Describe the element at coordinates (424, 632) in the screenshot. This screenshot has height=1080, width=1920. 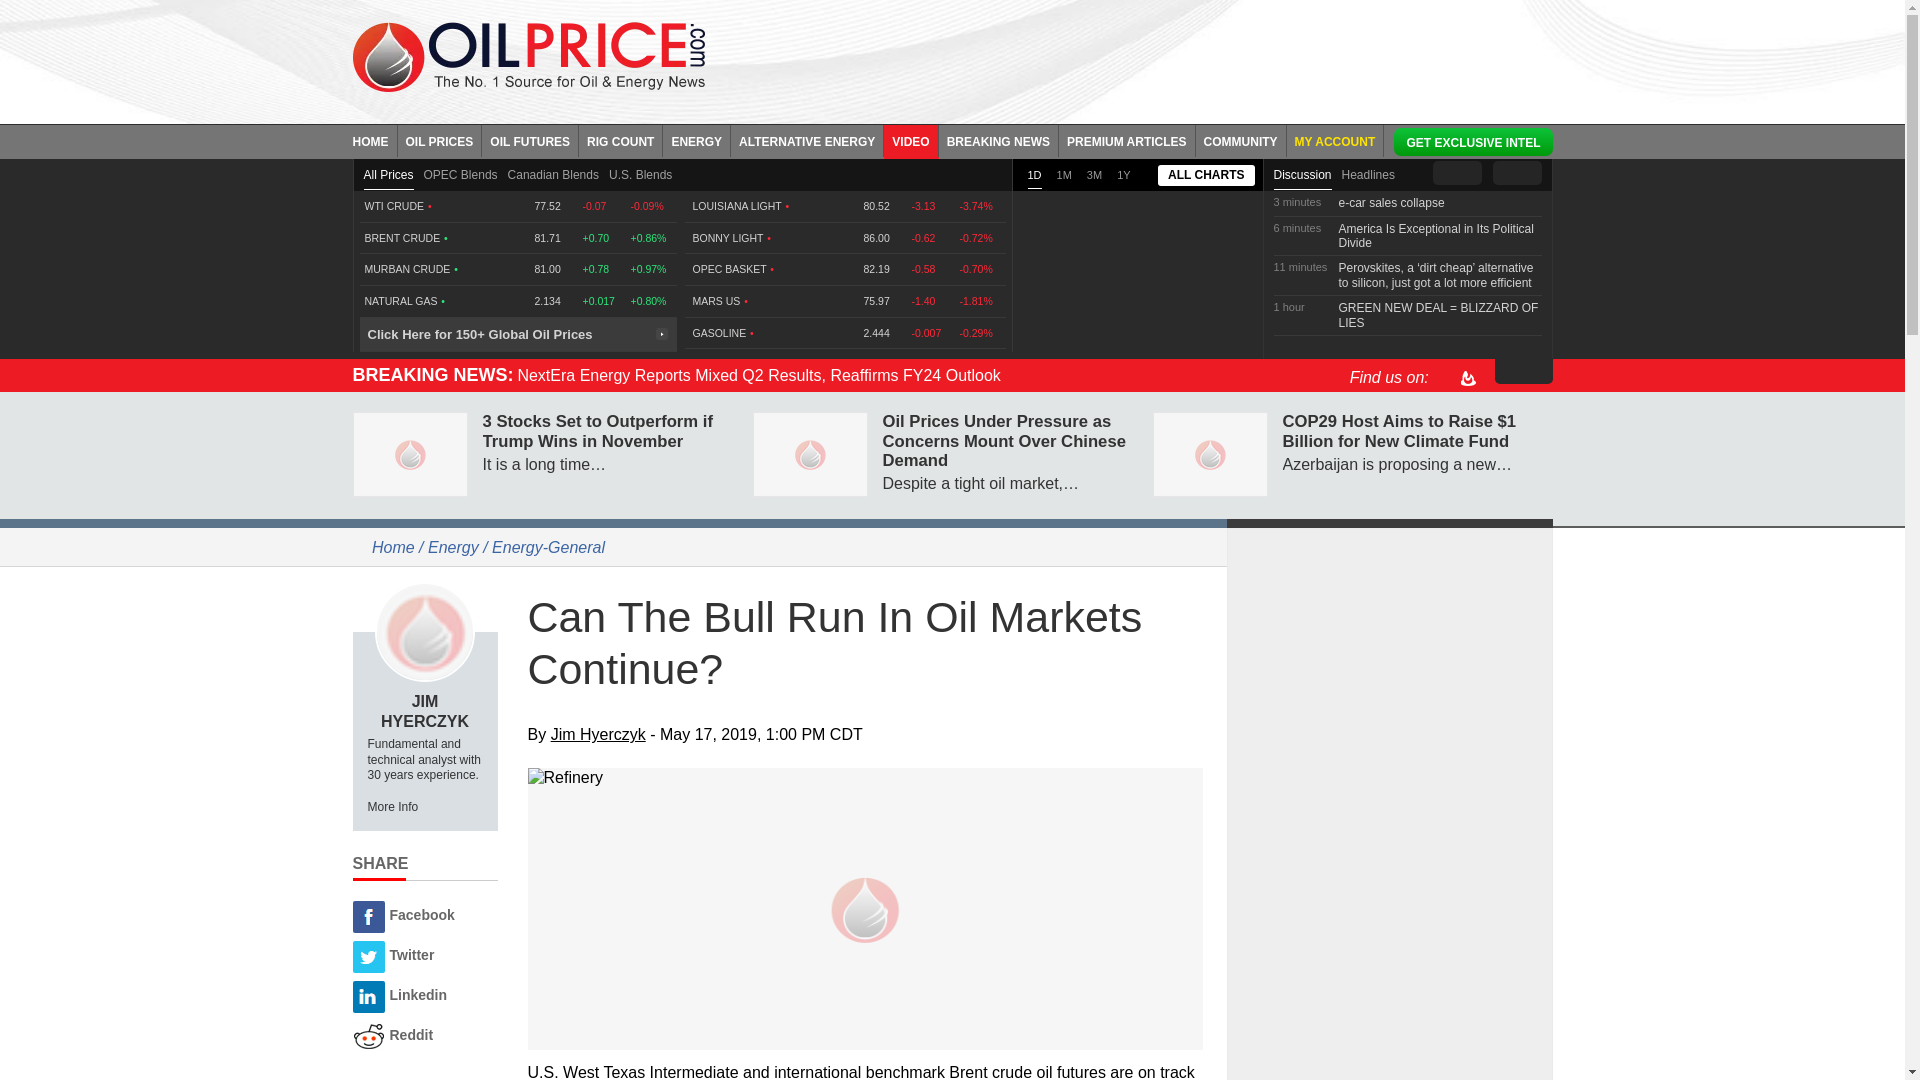
I see `Jim Hyerczyk` at that location.